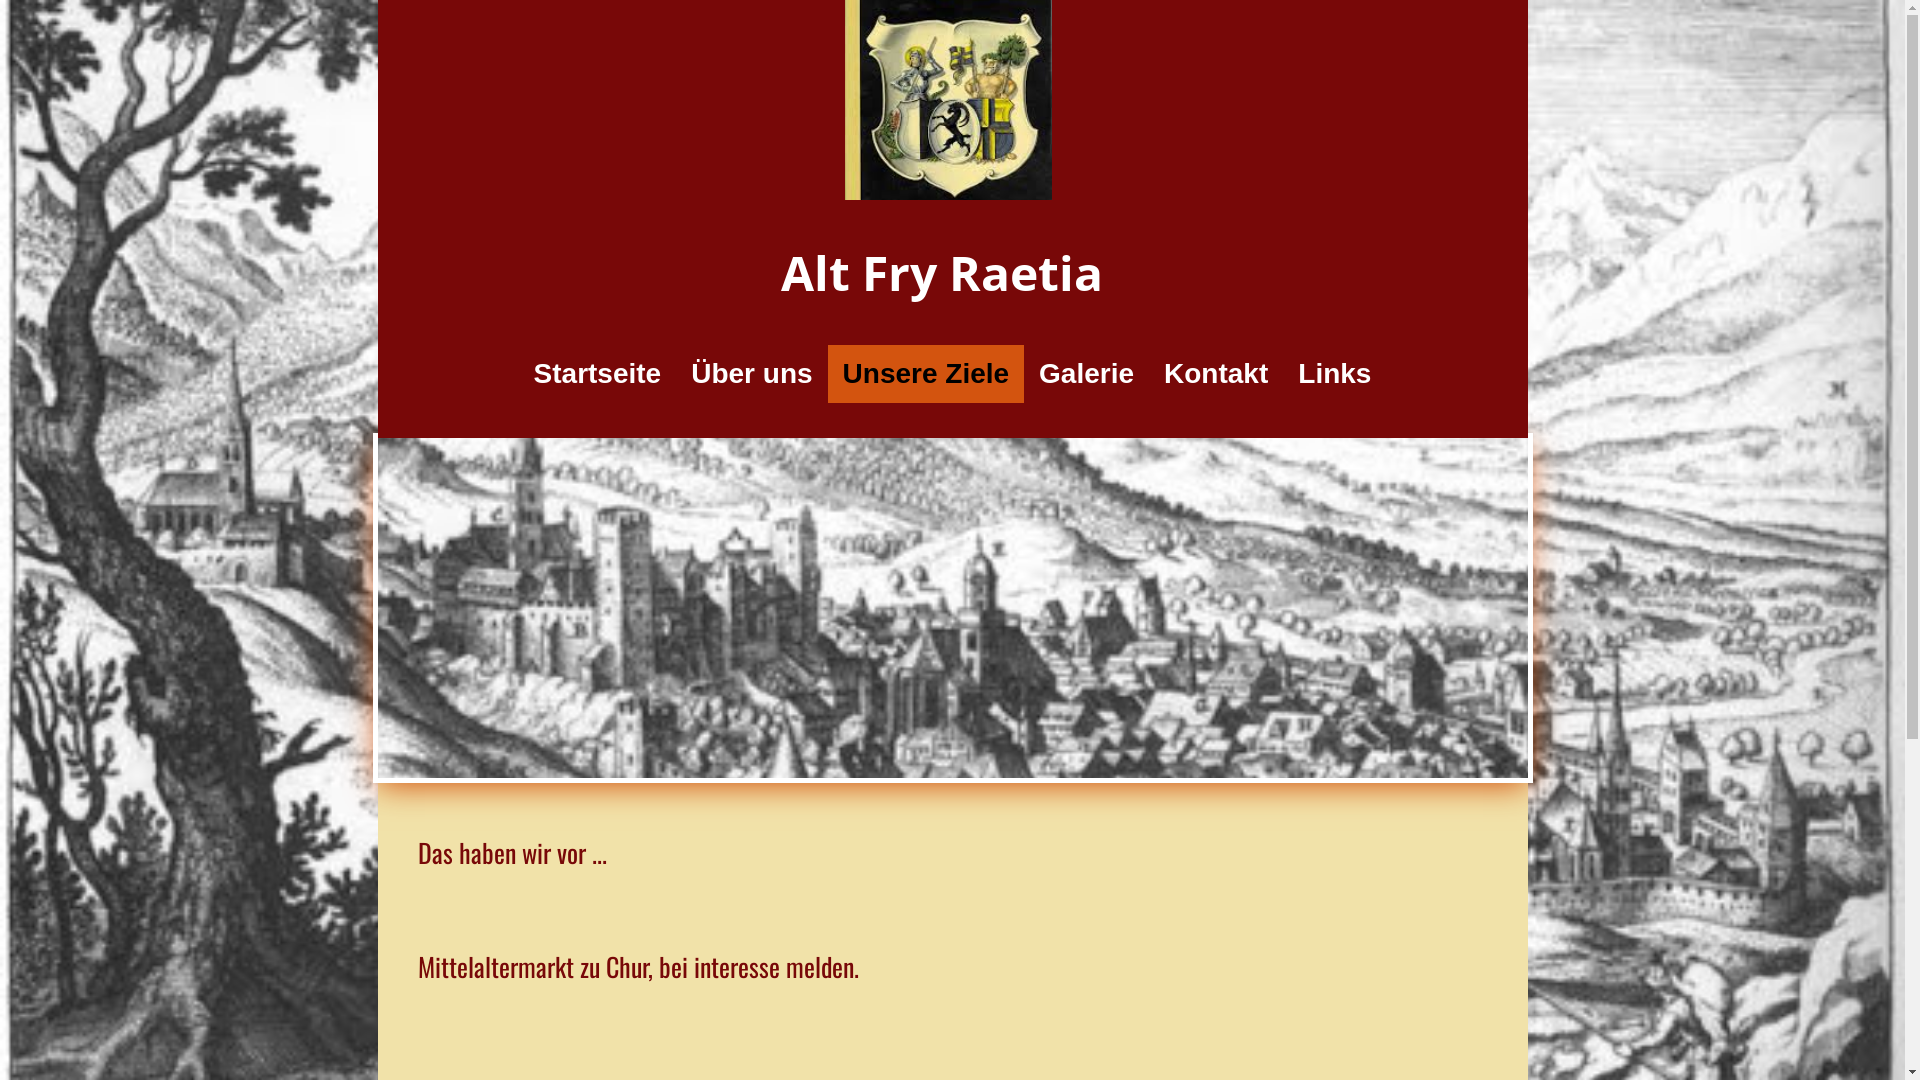  What do you see at coordinates (1334, 374) in the screenshot?
I see `Links` at bounding box center [1334, 374].